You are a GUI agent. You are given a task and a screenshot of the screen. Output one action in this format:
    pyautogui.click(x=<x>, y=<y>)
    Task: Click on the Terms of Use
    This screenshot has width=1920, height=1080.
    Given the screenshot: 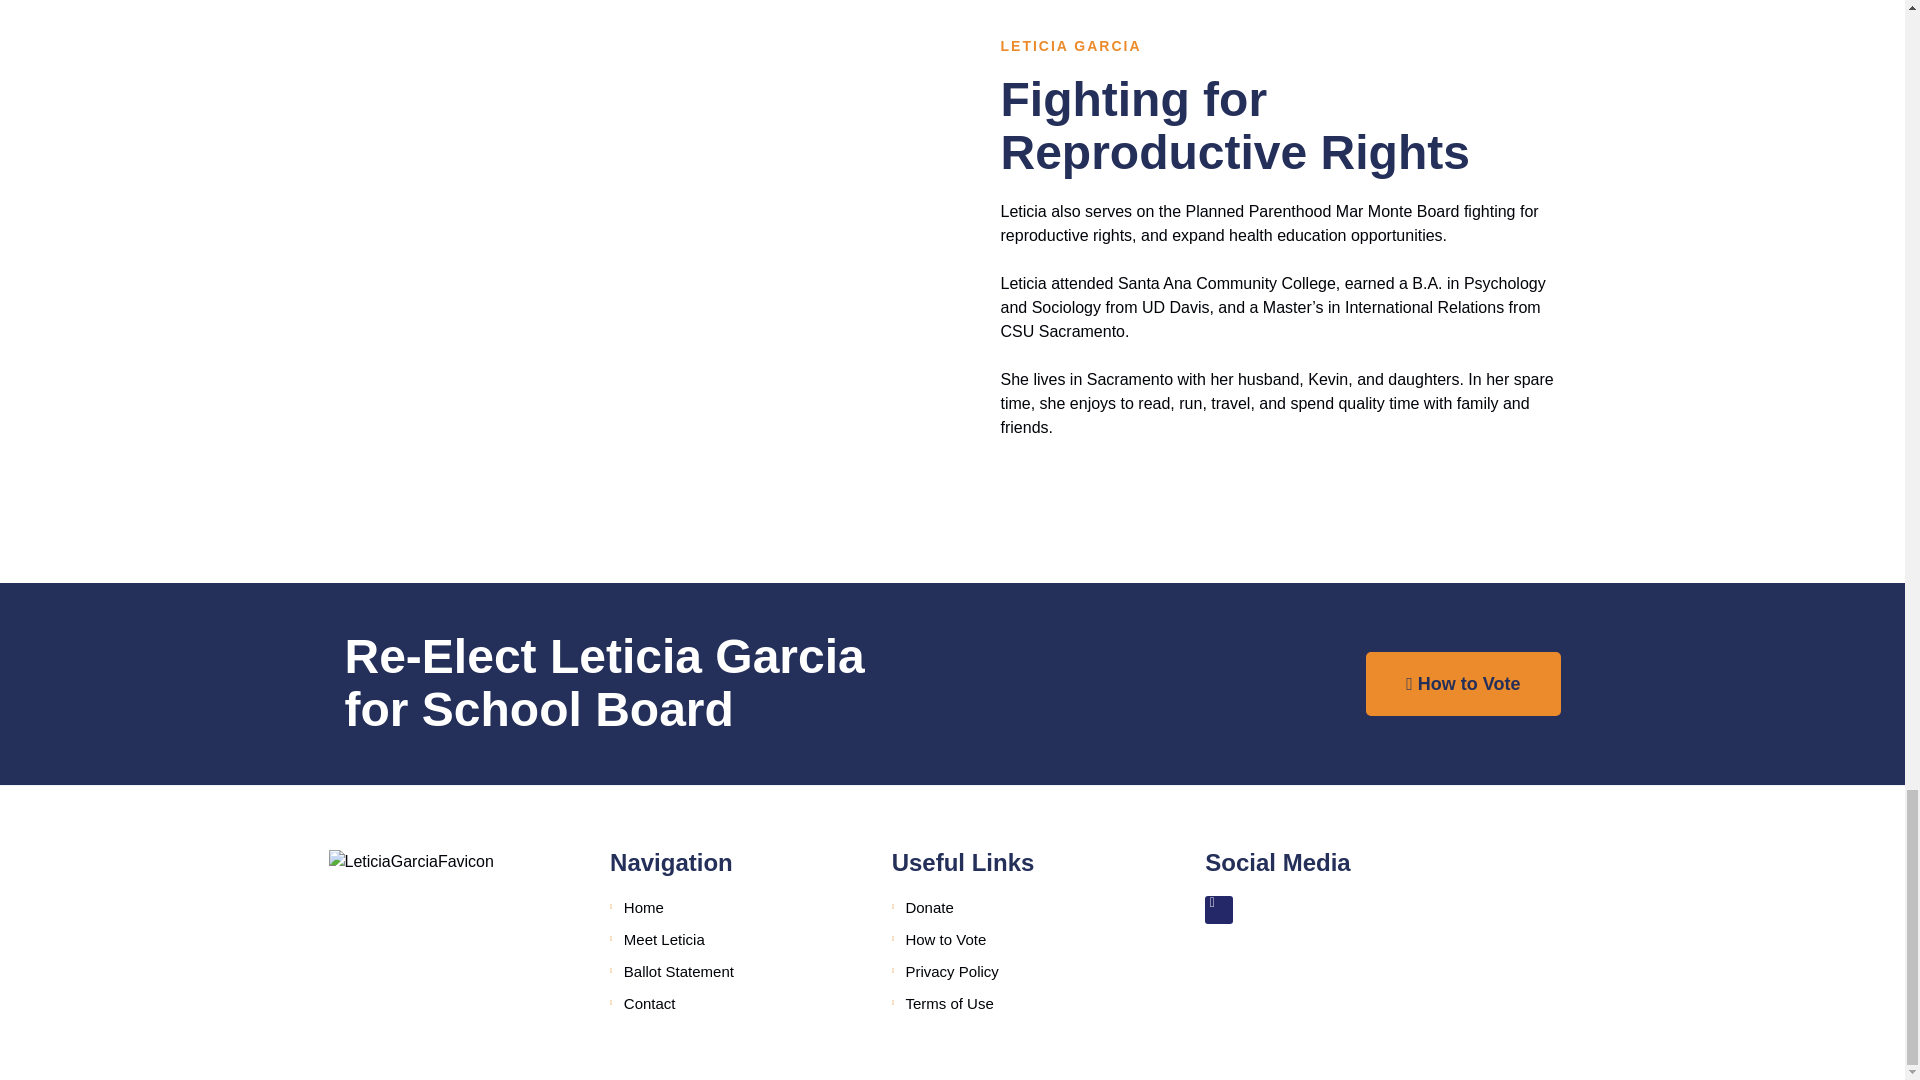 What is the action you would take?
    pyautogui.click(x=1017, y=1004)
    